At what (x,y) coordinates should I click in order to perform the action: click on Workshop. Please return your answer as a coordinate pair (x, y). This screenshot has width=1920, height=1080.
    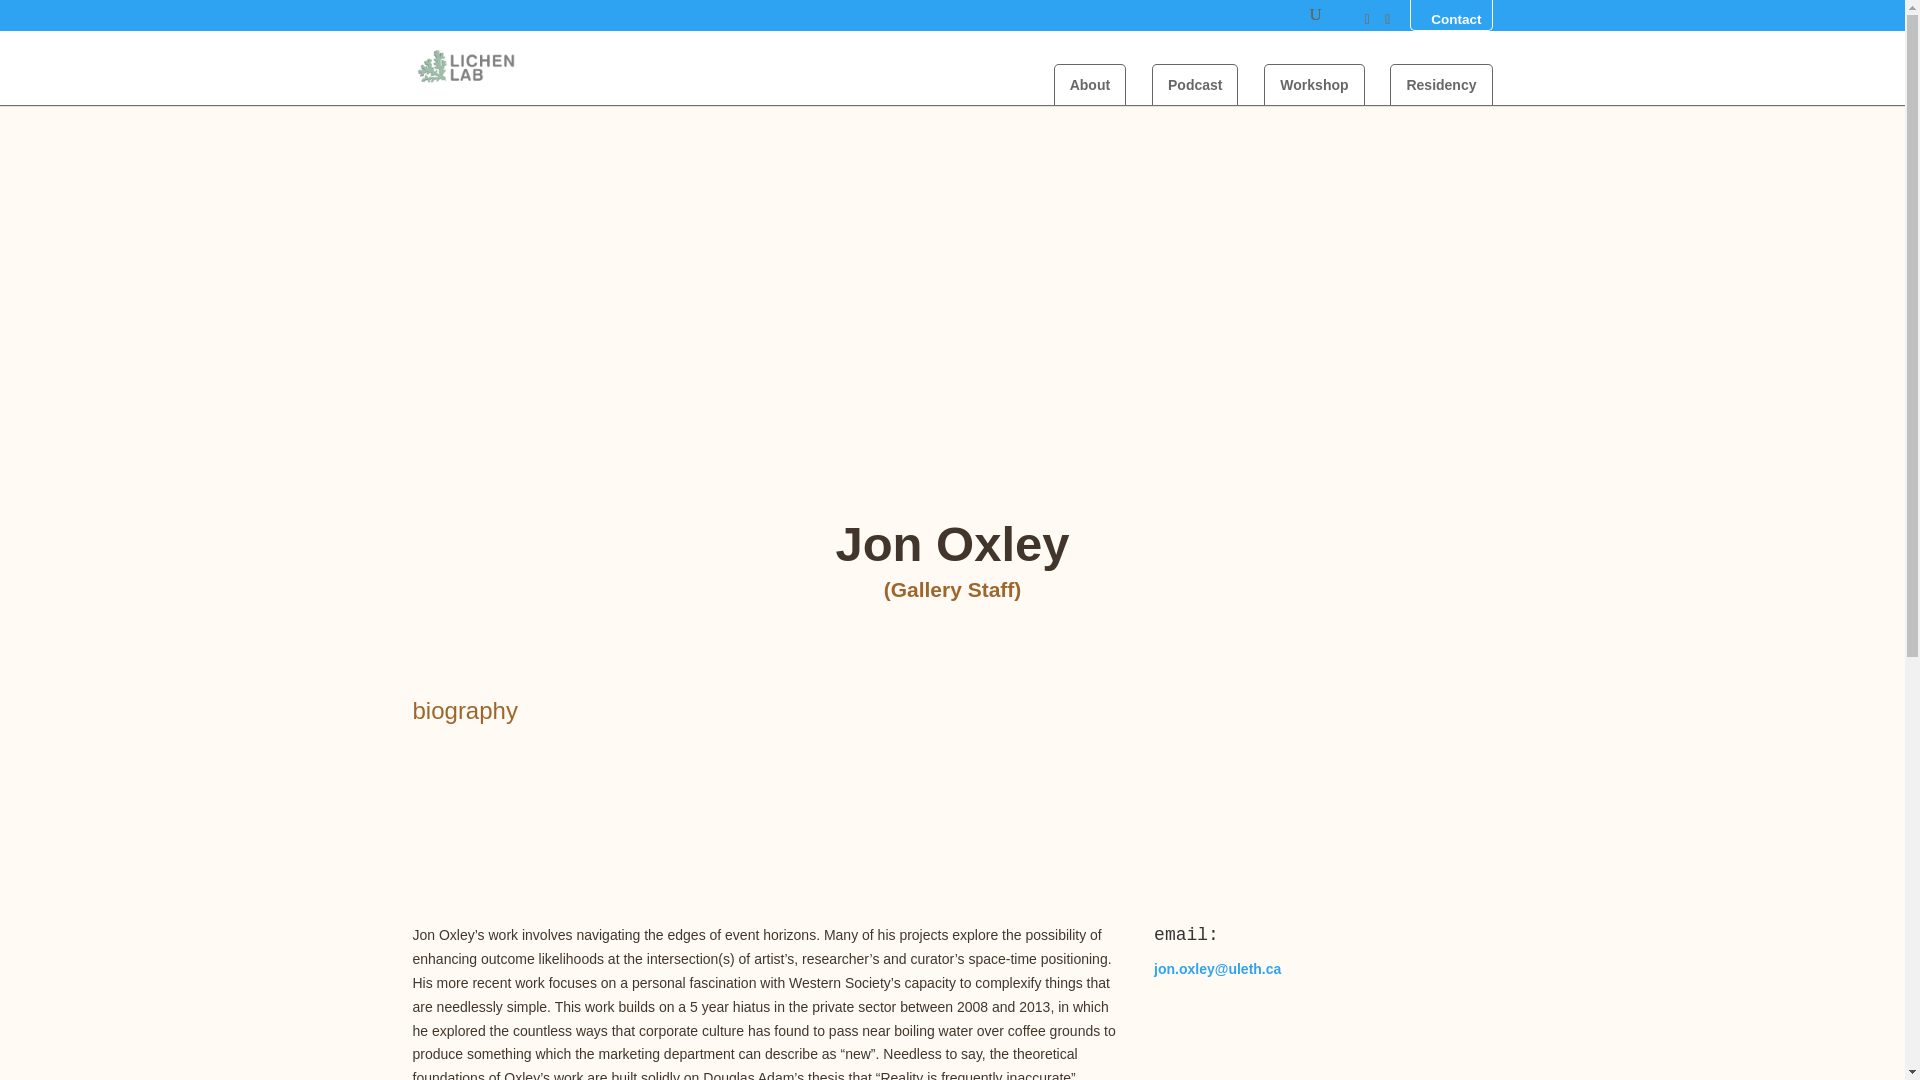
    Looking at the image, I should click on (1313, 84).